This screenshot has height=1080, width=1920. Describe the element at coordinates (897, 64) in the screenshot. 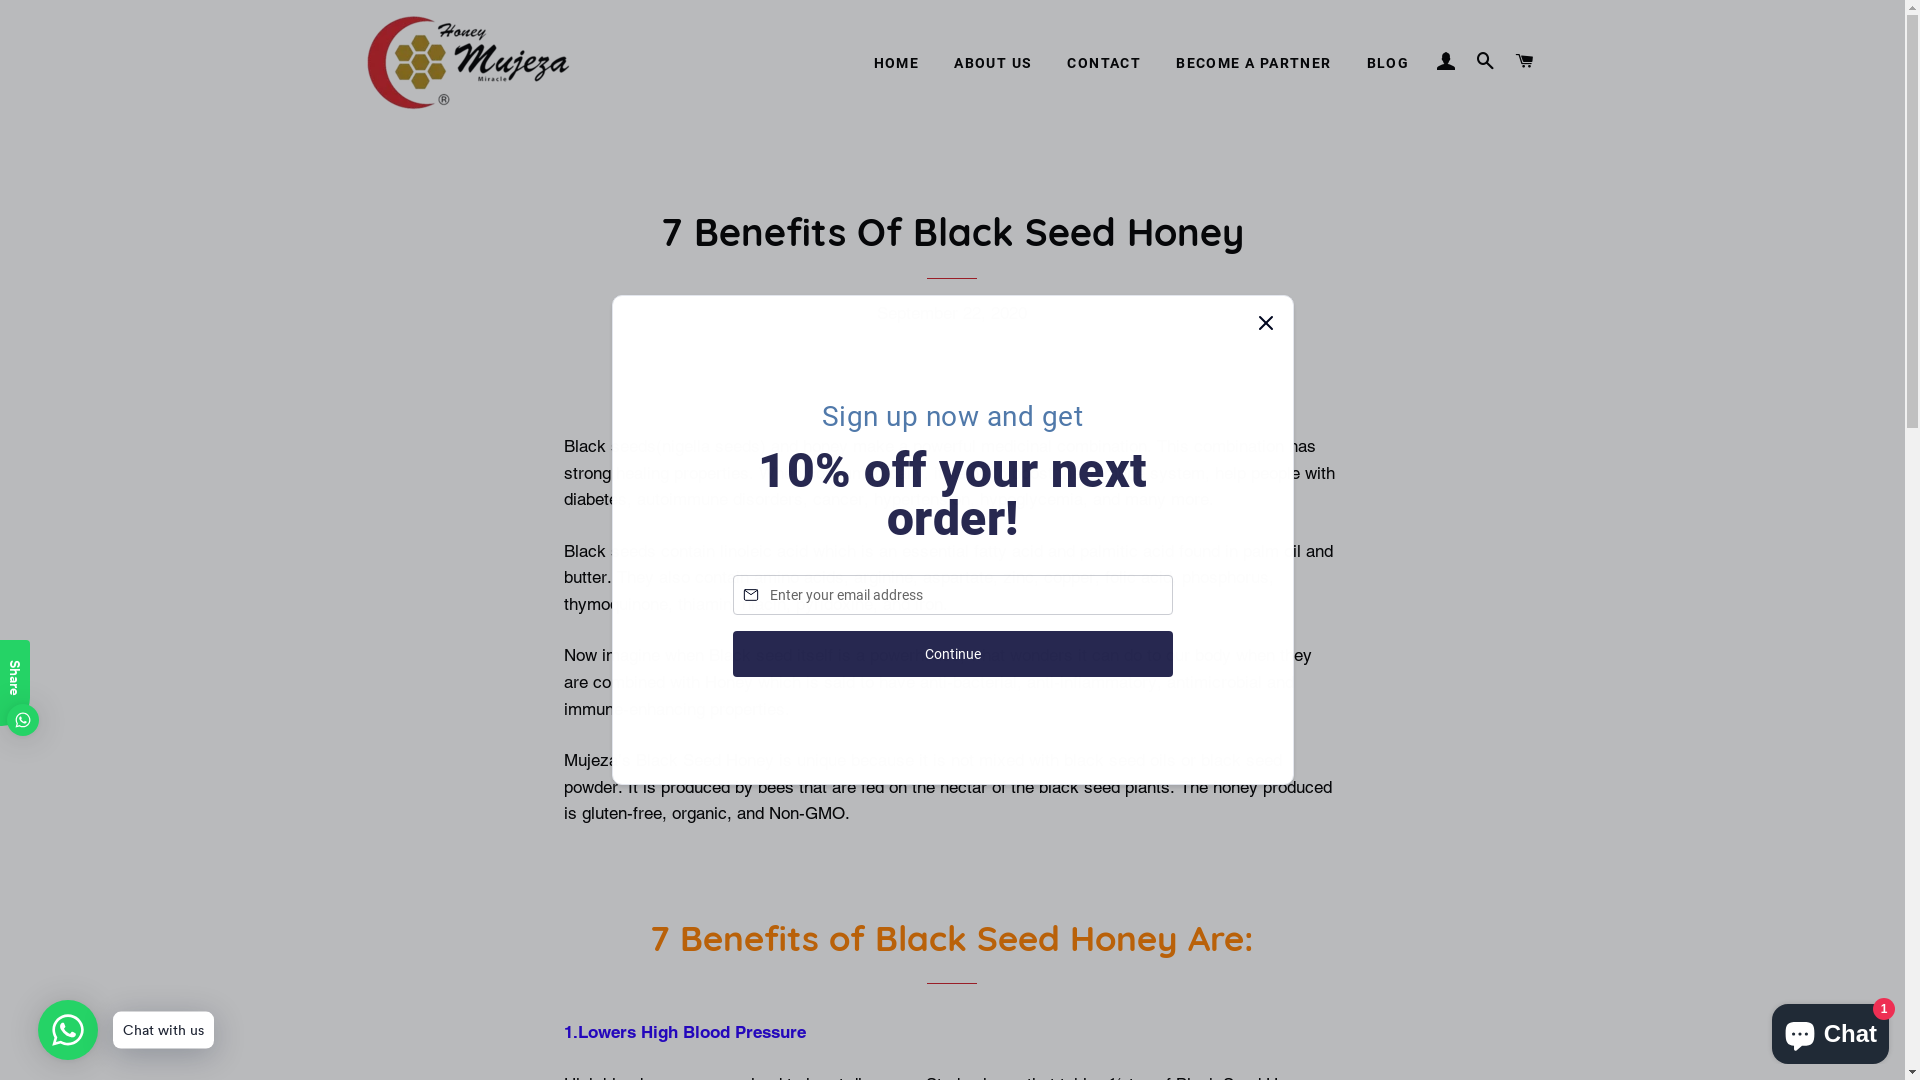

I see `HOME` at that location.